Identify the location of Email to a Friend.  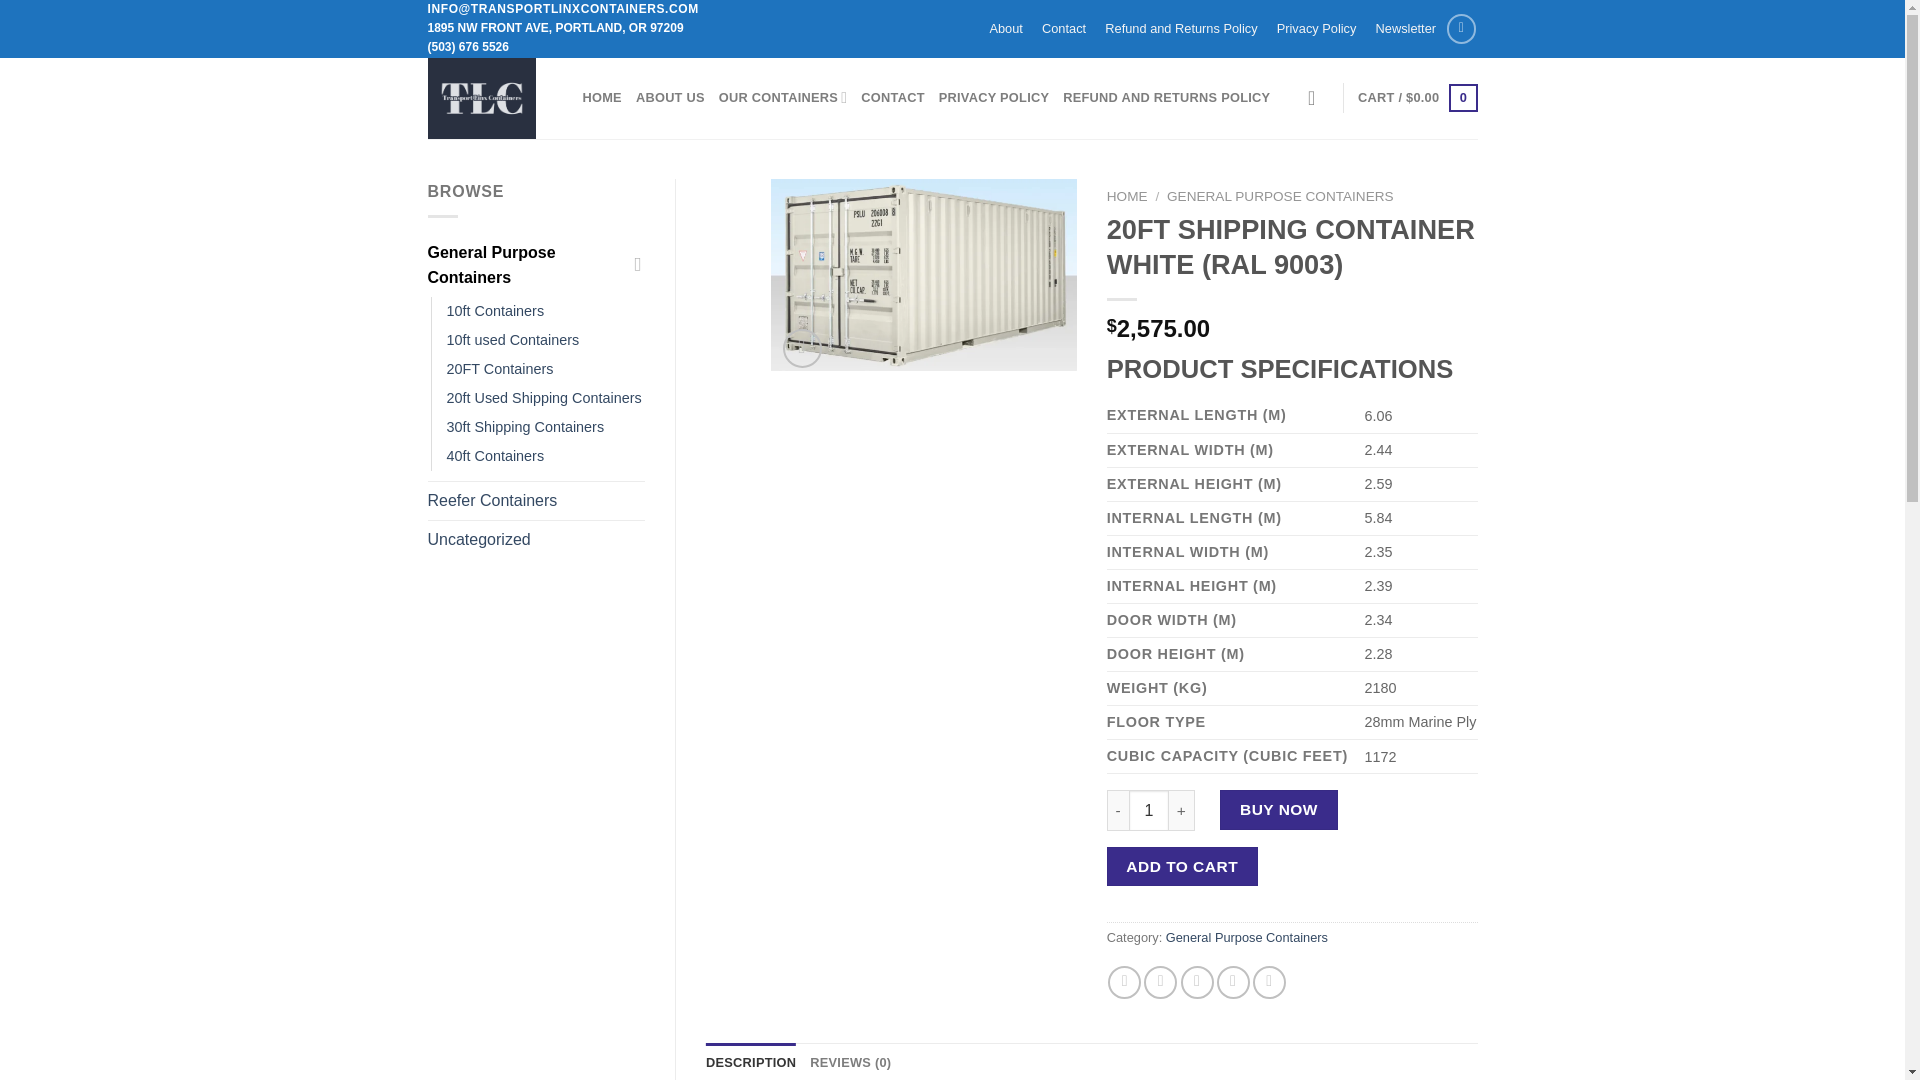
(1196, 982).